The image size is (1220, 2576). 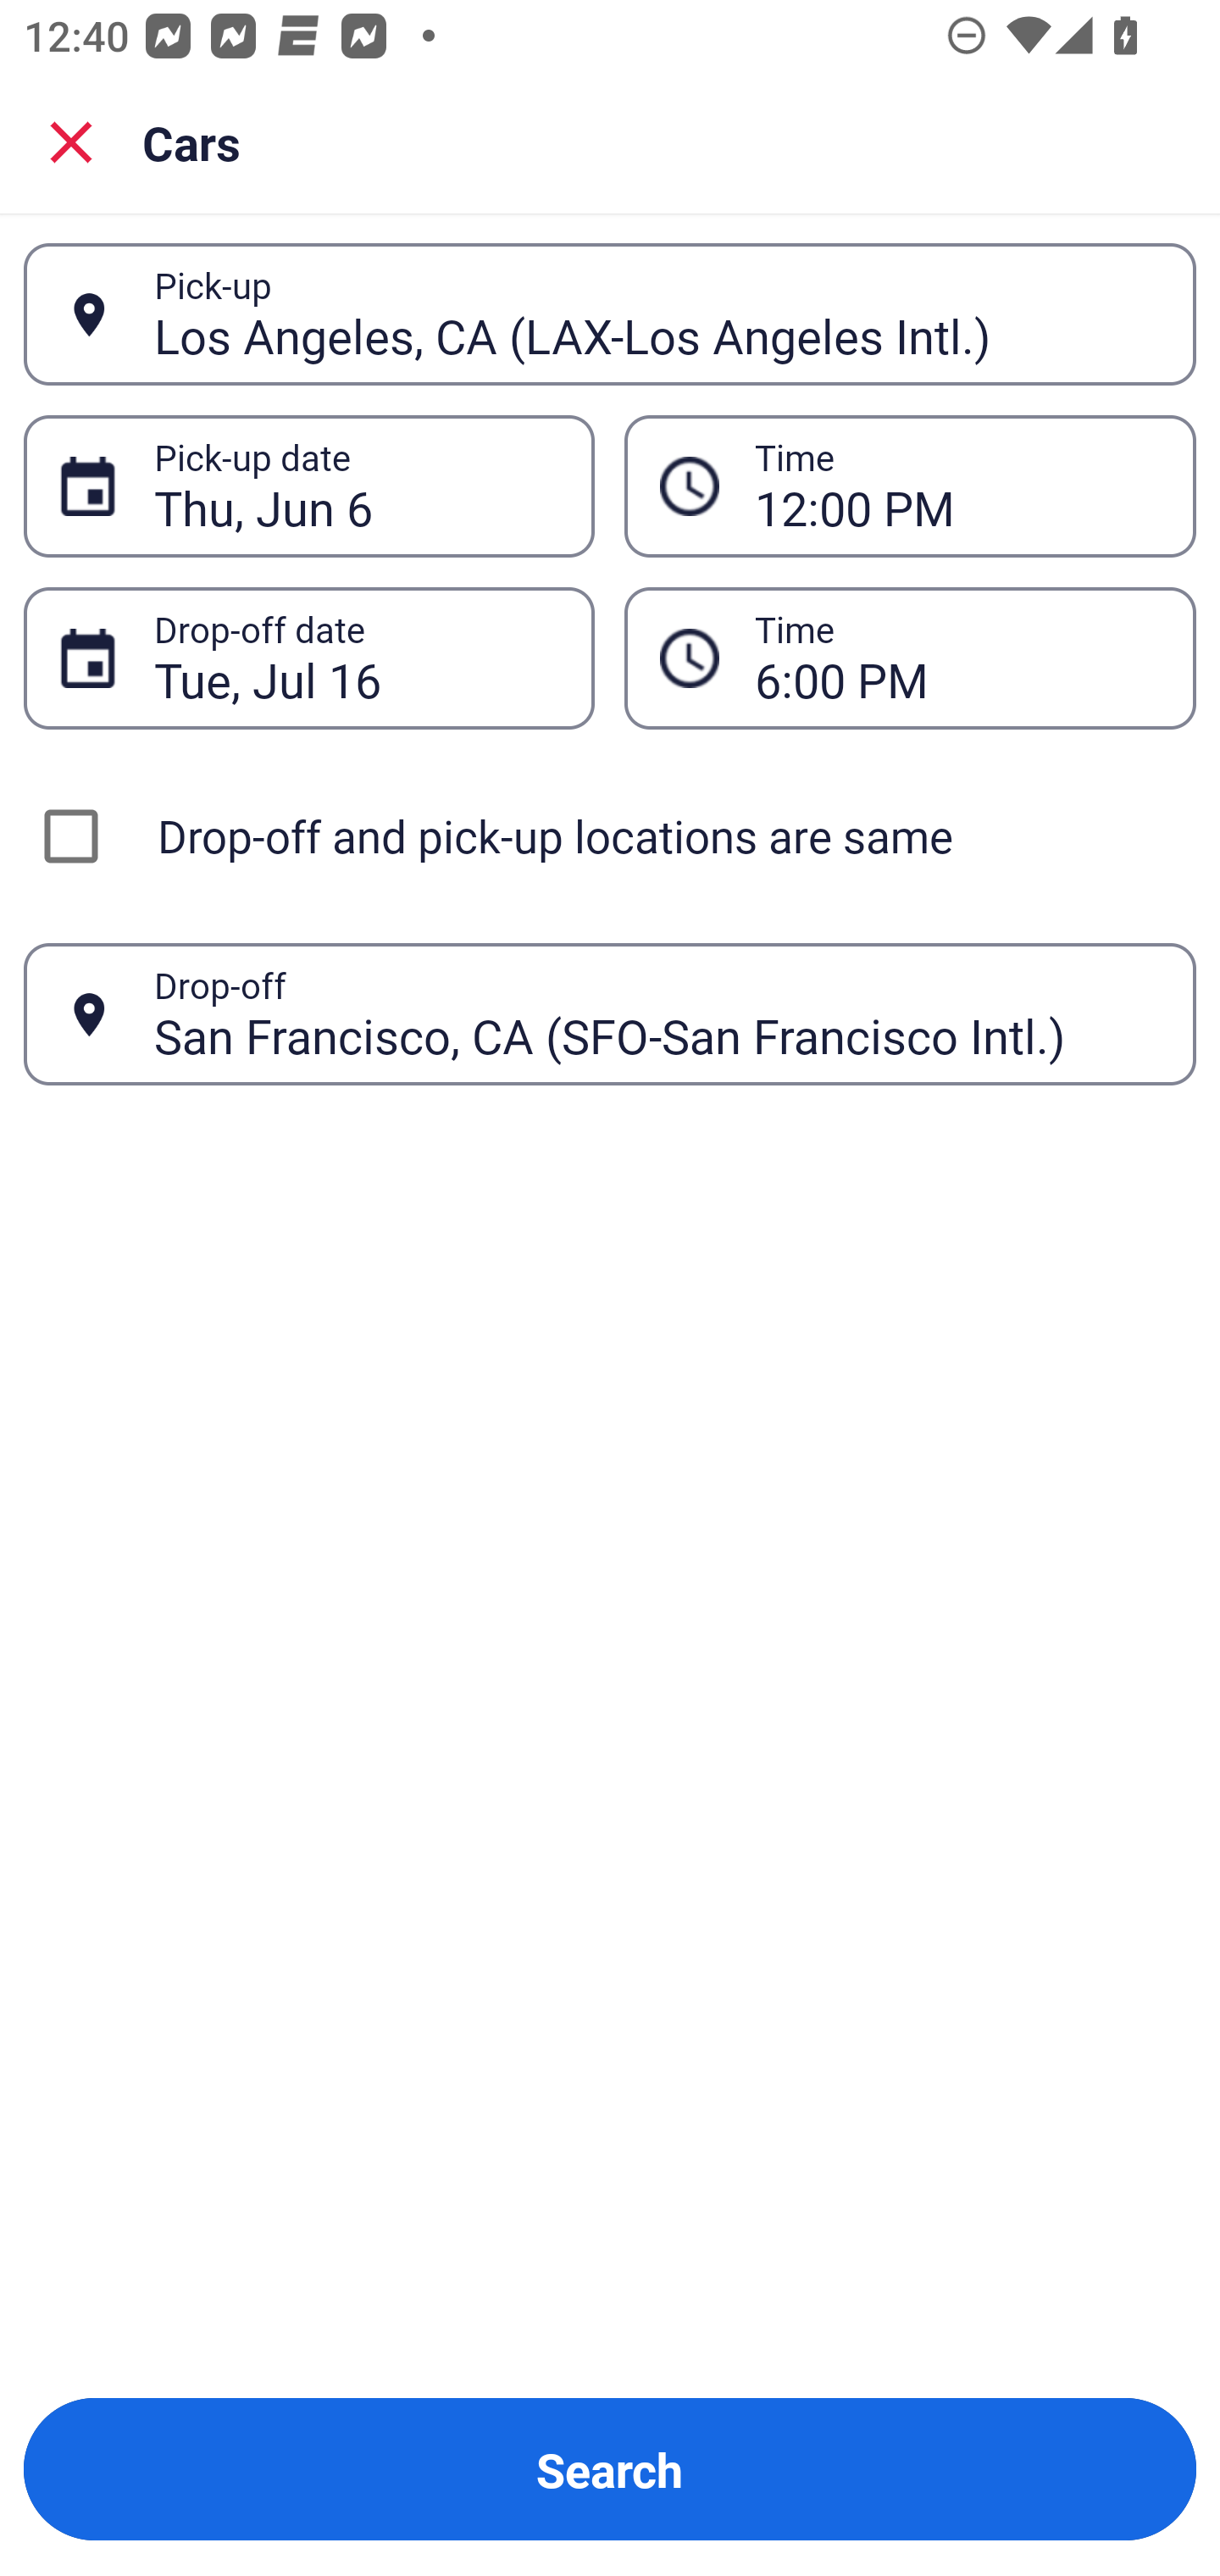 I want to click on Search Button Search, so click(x=610, y=2469).